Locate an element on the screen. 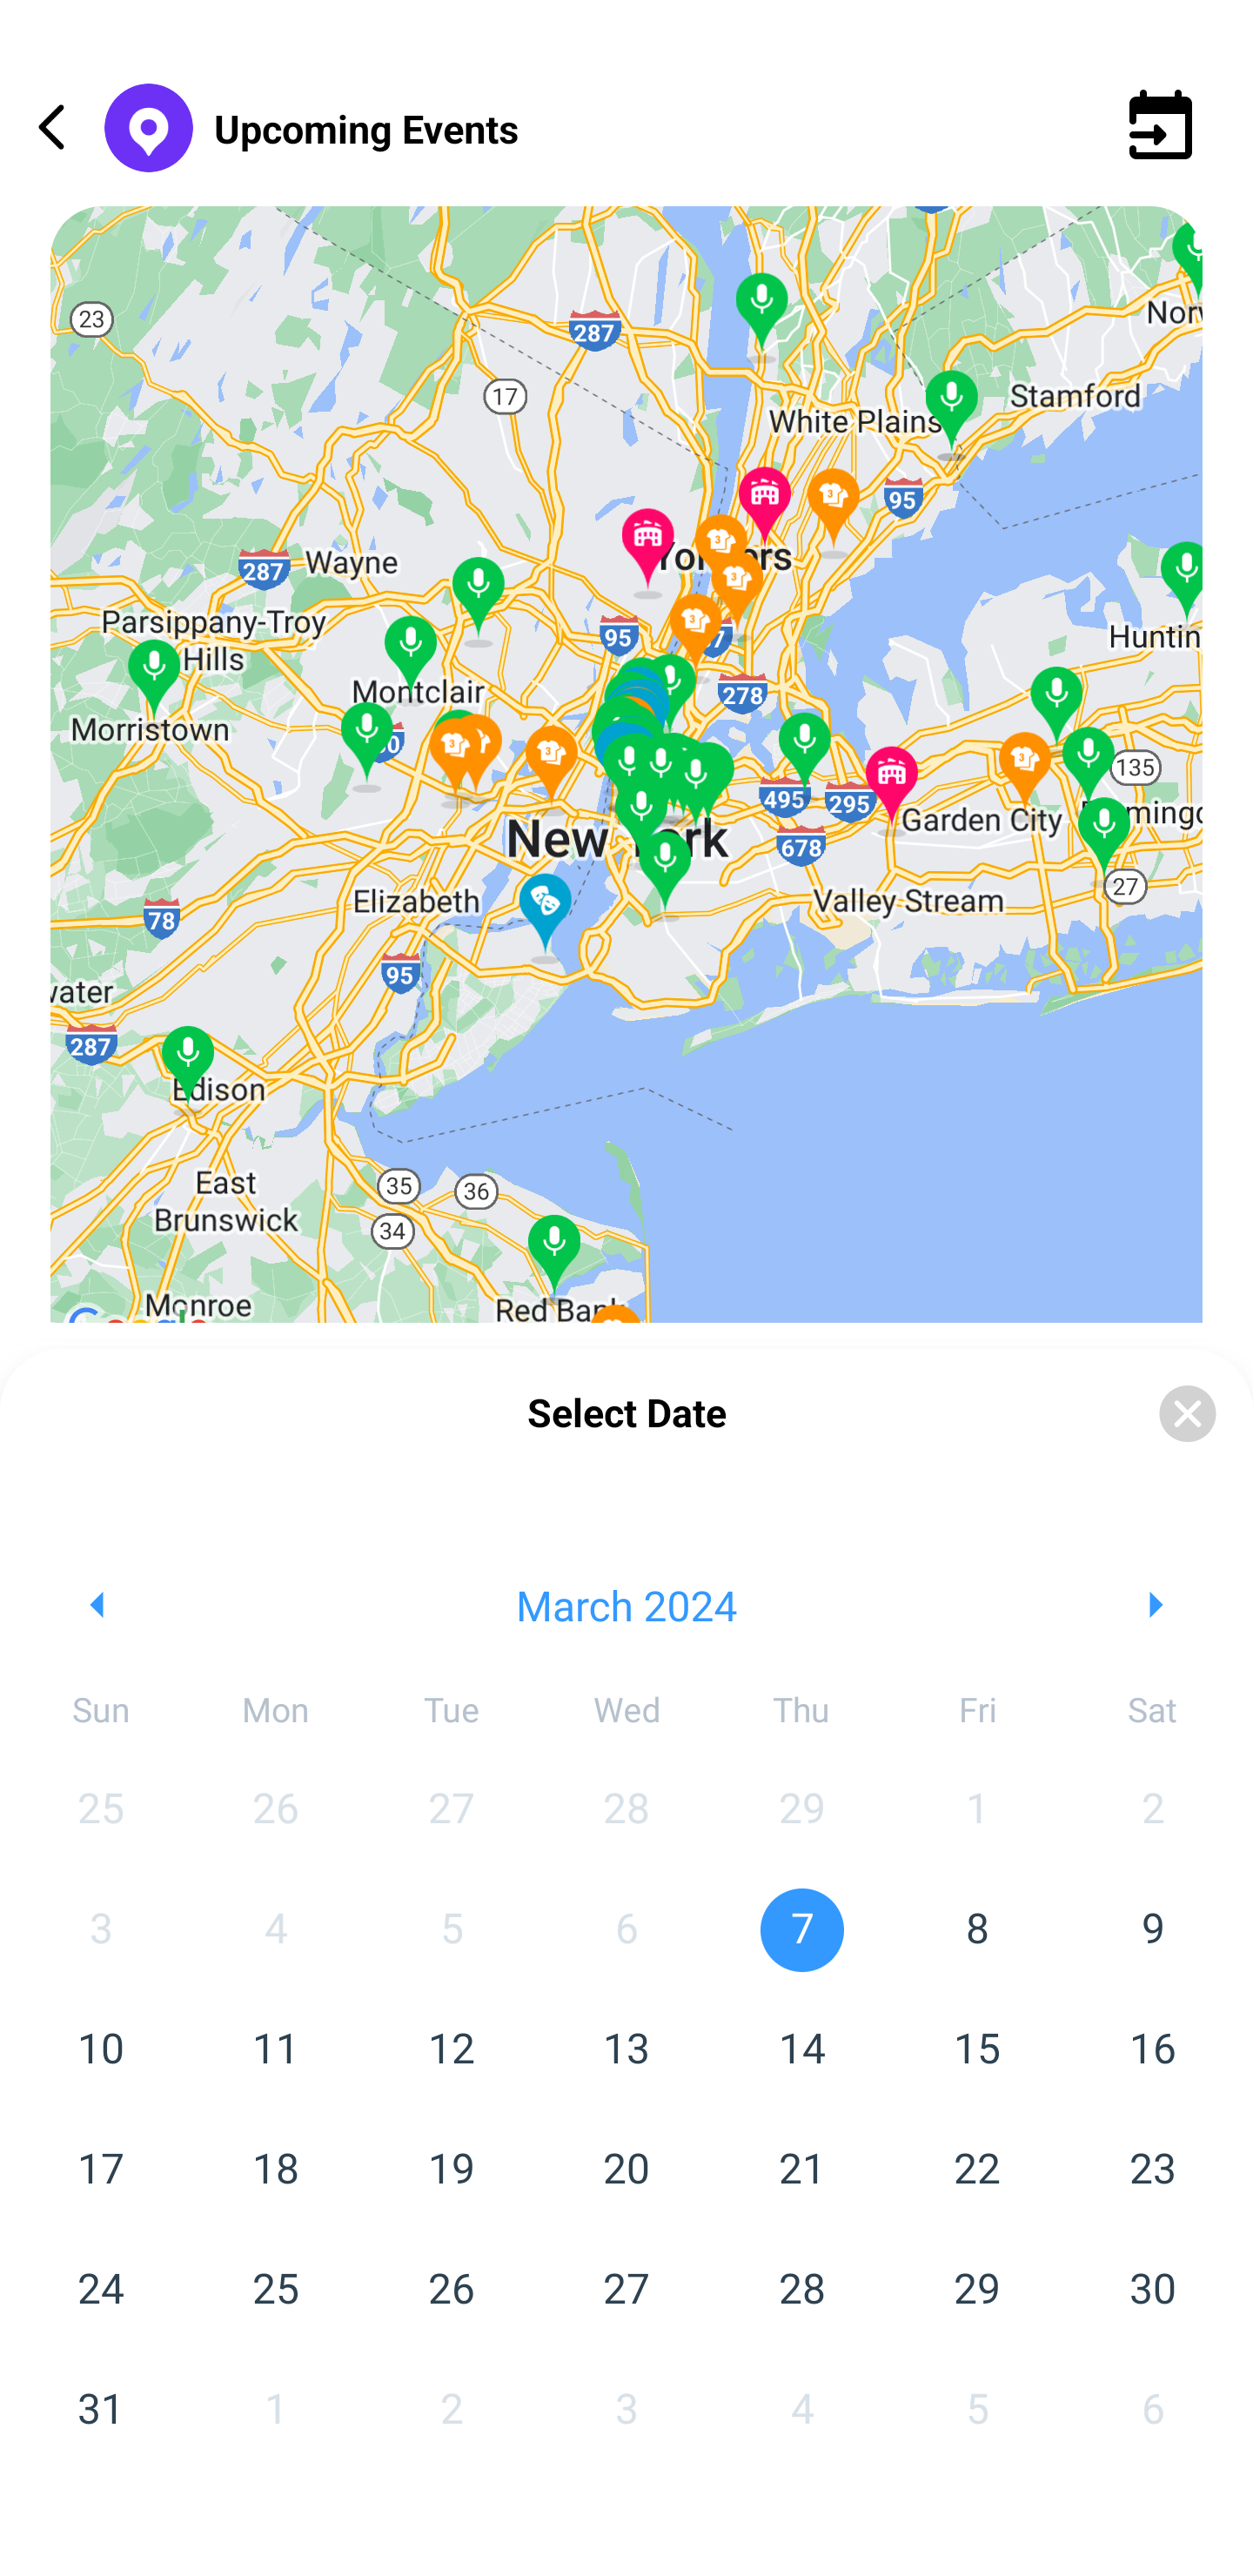   Friday 8 March 2024  8 is located at coordinates (976, 1930).